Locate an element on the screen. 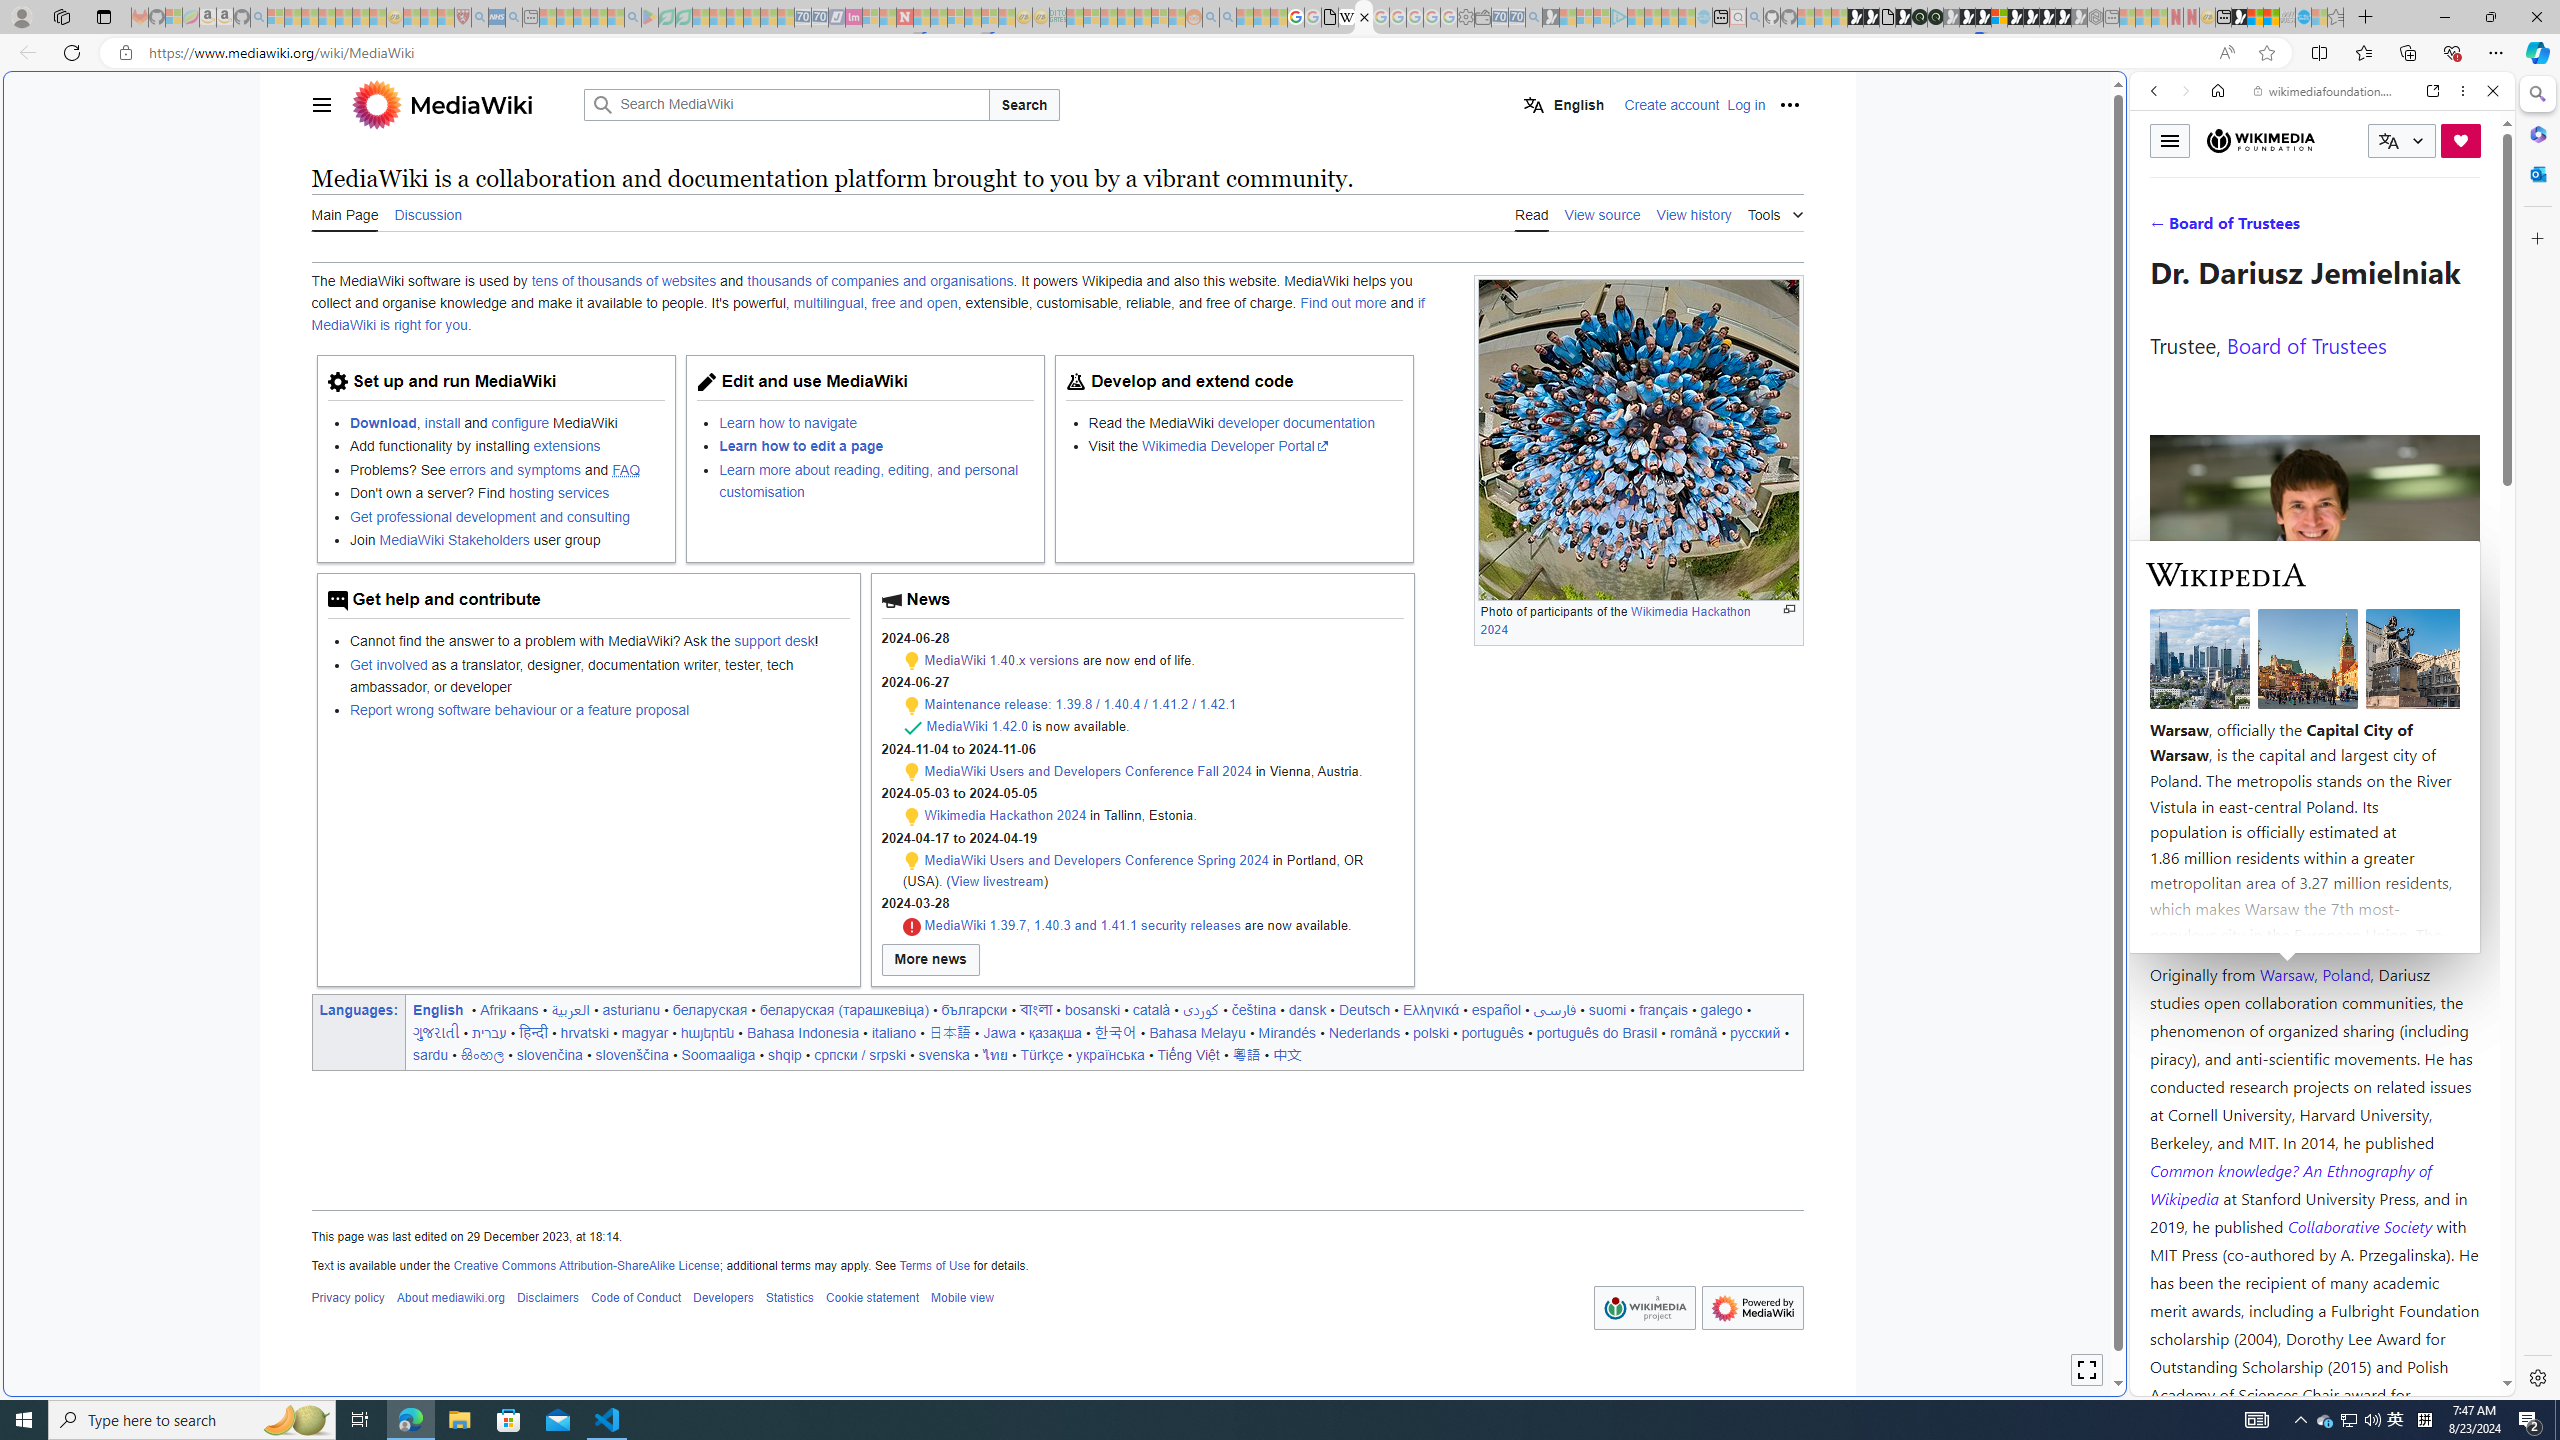  svenska is located at coordinates (944, 1054).